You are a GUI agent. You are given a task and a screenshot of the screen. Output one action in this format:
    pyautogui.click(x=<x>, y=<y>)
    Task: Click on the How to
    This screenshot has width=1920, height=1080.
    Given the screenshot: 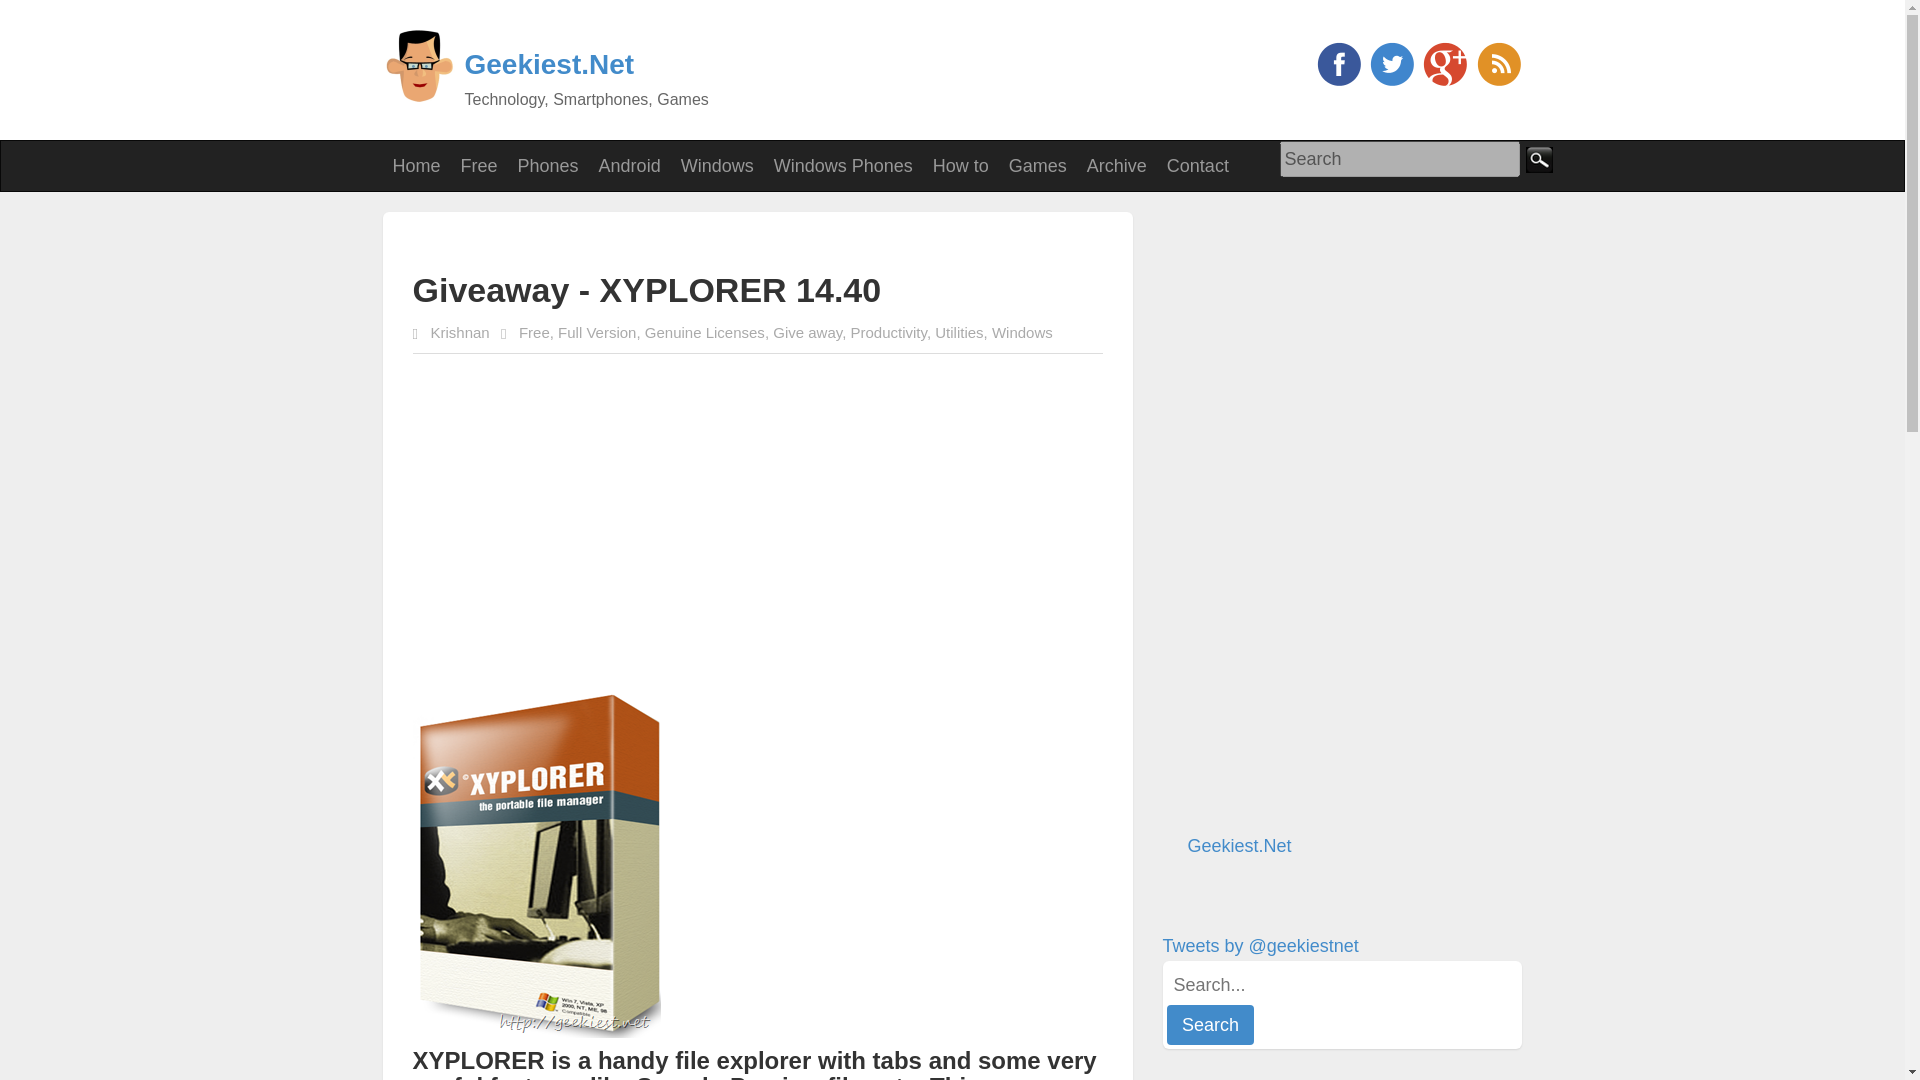 What is the action you would take?
    pyautogui.click(x=960, y=166)
    